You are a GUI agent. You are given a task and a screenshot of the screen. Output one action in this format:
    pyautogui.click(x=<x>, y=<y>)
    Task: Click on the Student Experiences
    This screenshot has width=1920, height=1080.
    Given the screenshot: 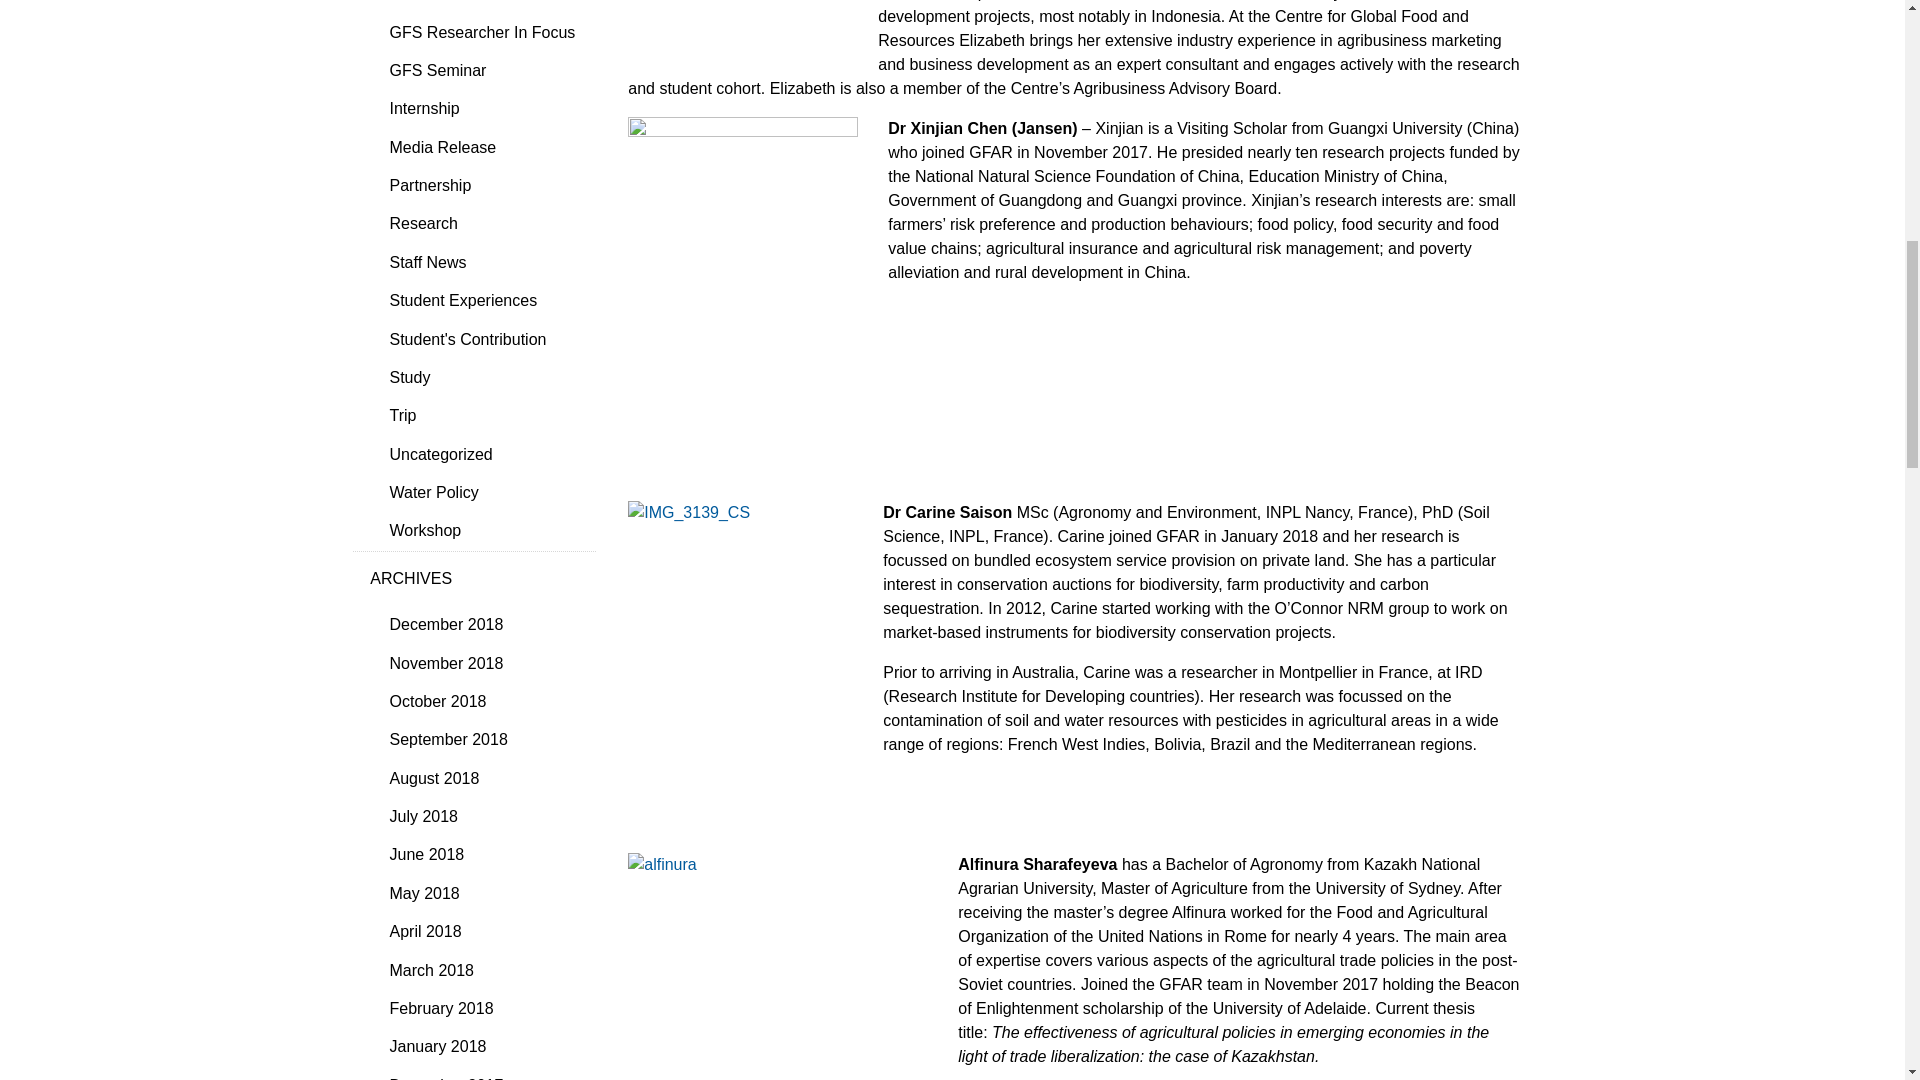 What is the action you would take?
    pyautogui.click(x=482, y=300)
    